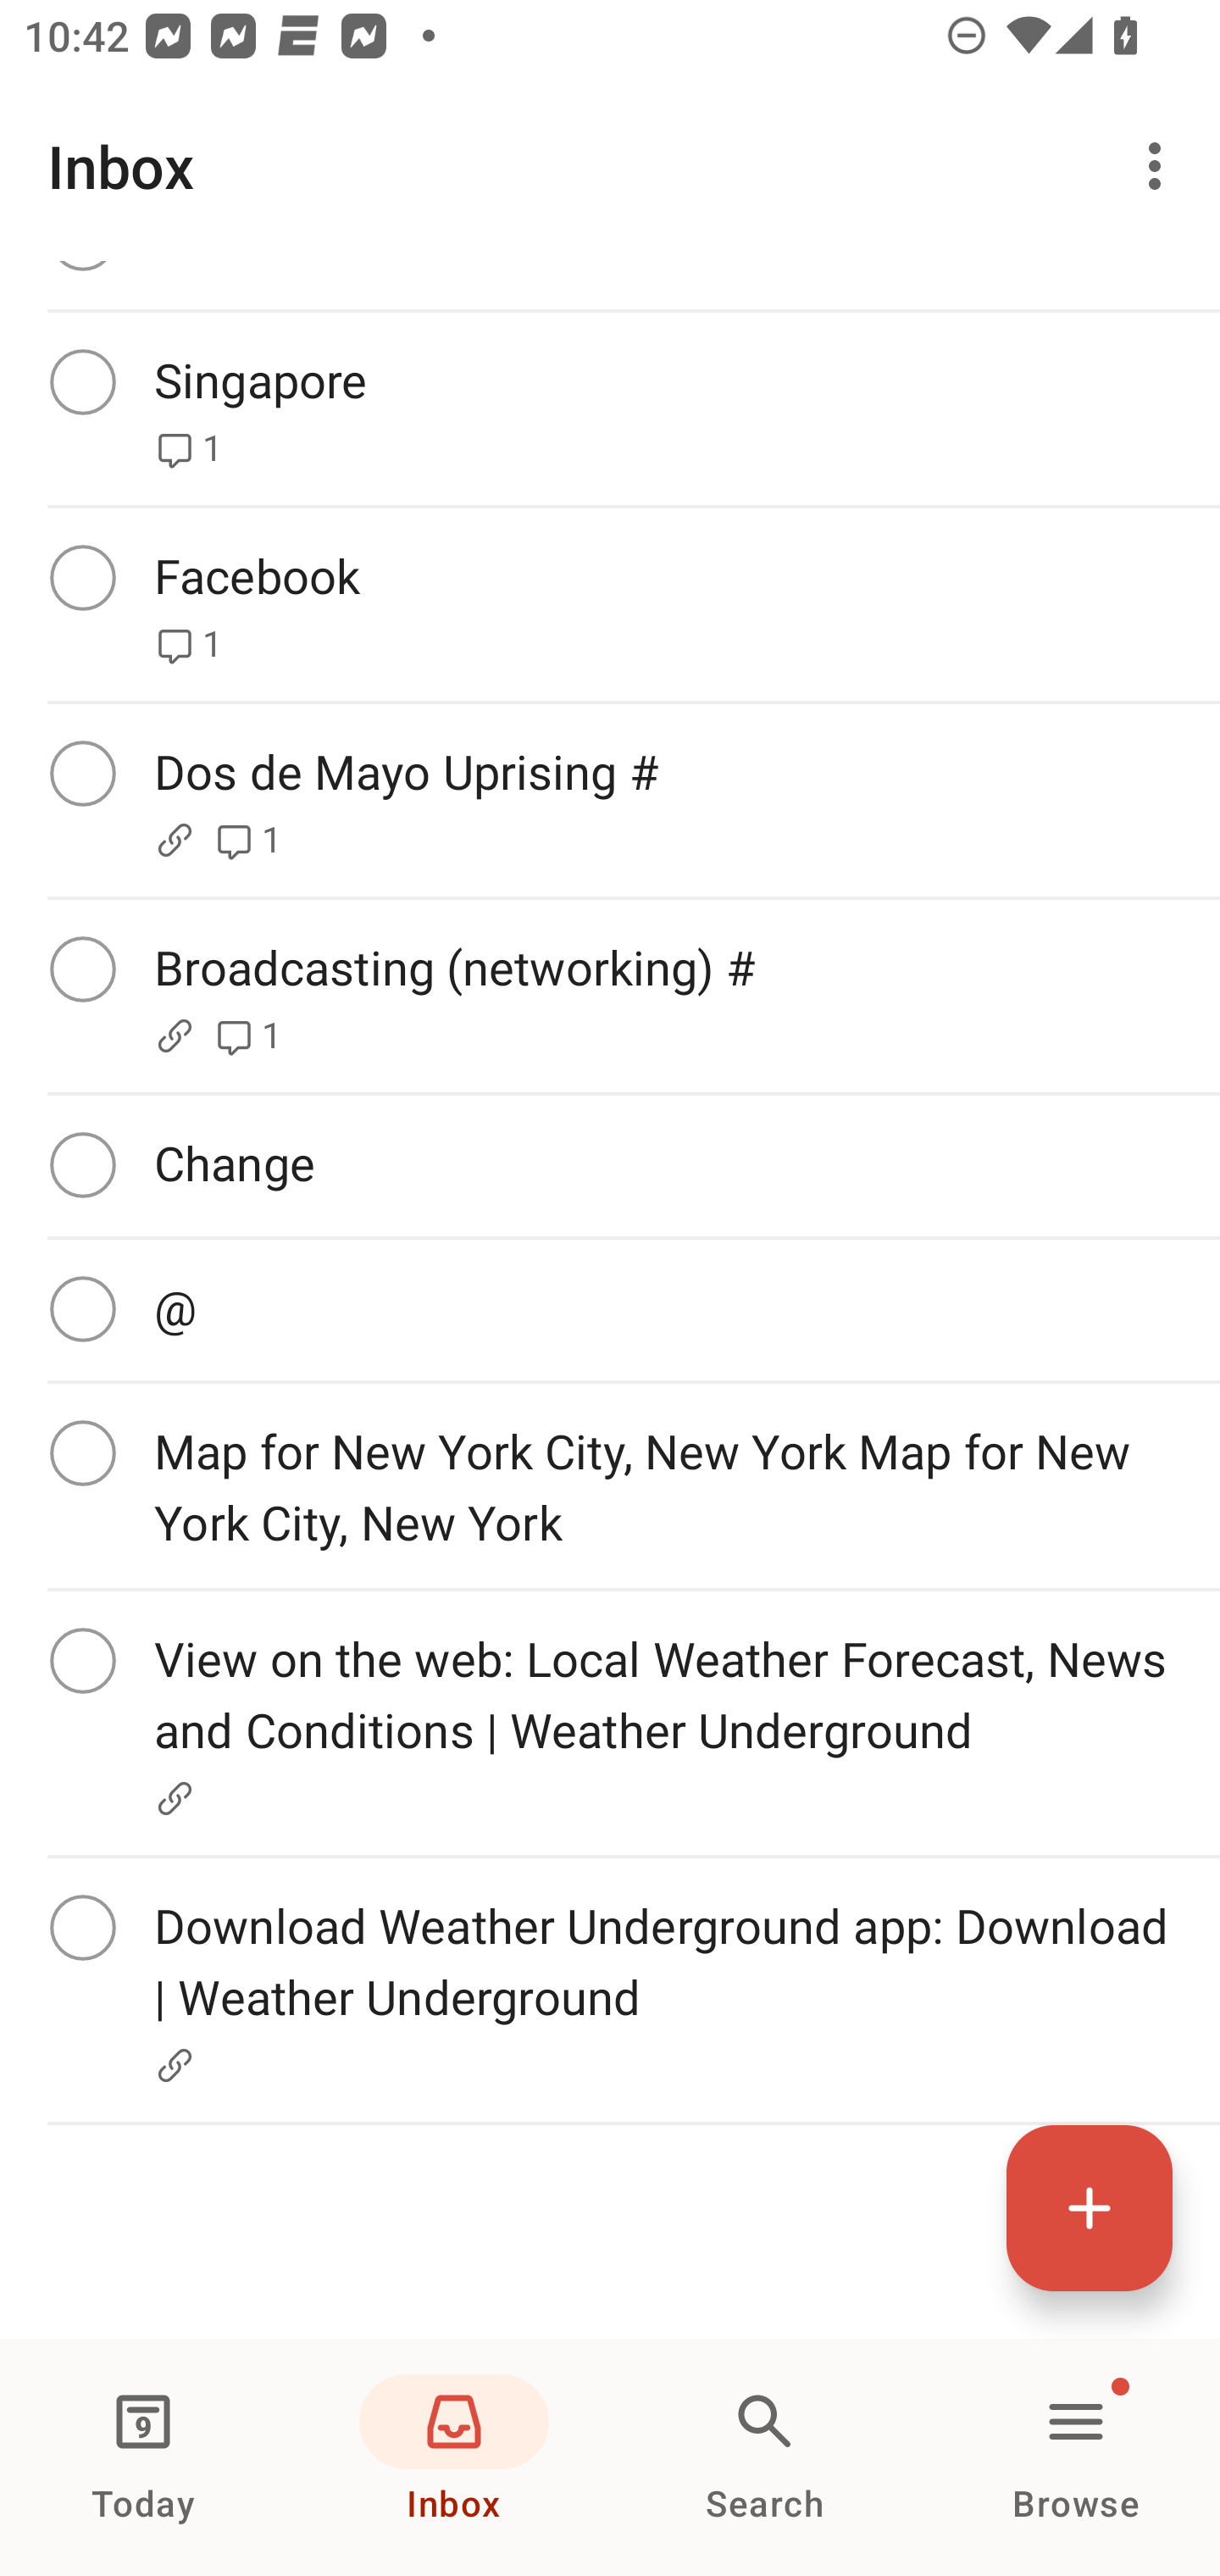 The height and width of the screenshot is (2576, 1220). Describe the element at coordinates (82, 1308) in the screenshot. I see `Complete` at that location.